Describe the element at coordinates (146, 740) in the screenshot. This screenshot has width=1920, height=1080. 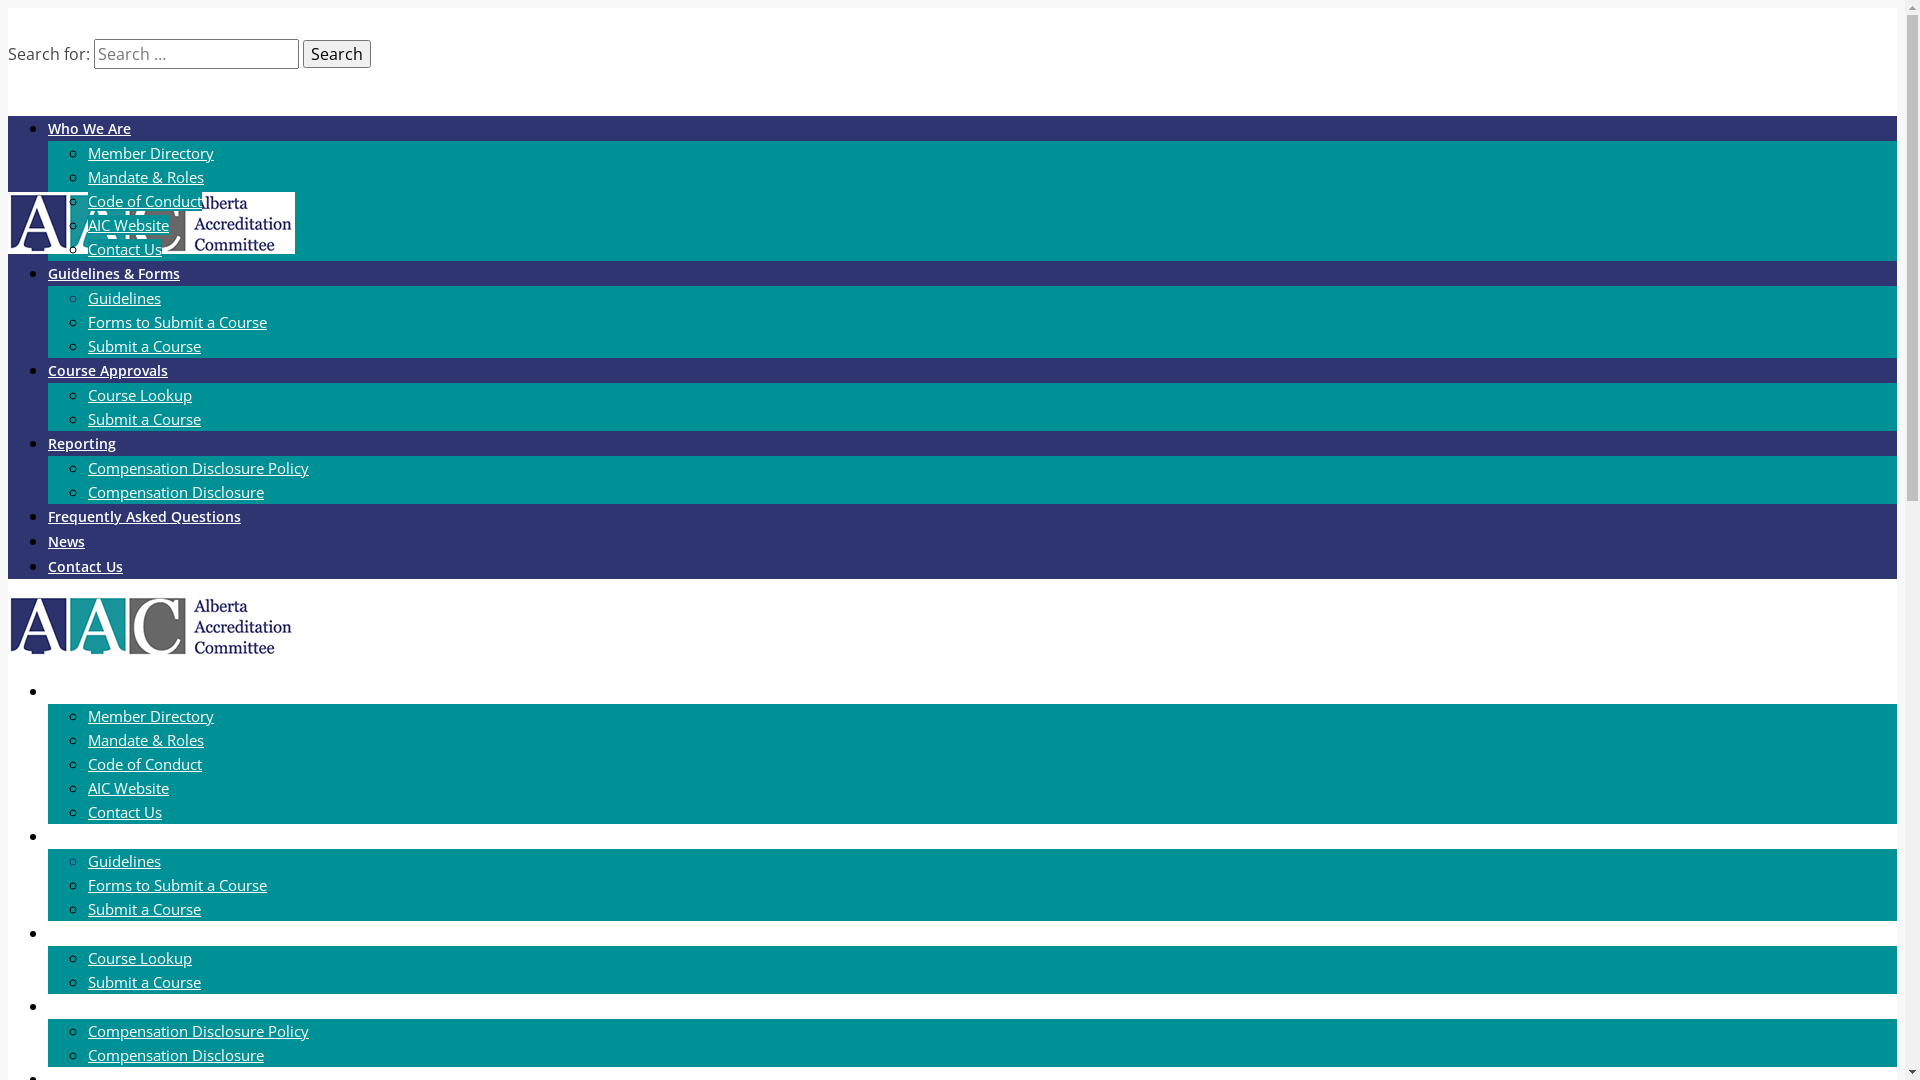
I see `Mandate & Roles` at that location.